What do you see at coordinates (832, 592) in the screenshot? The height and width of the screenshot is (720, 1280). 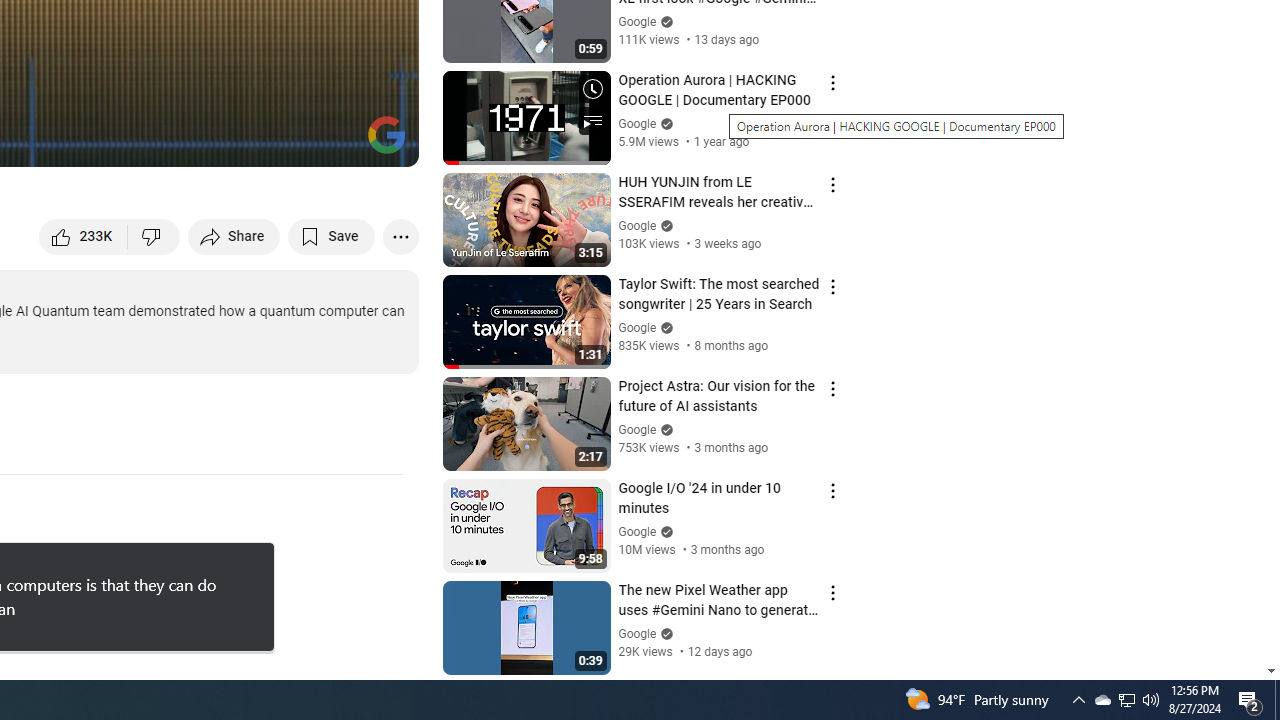 I see `Action menu` at bounding box center [832, 592].